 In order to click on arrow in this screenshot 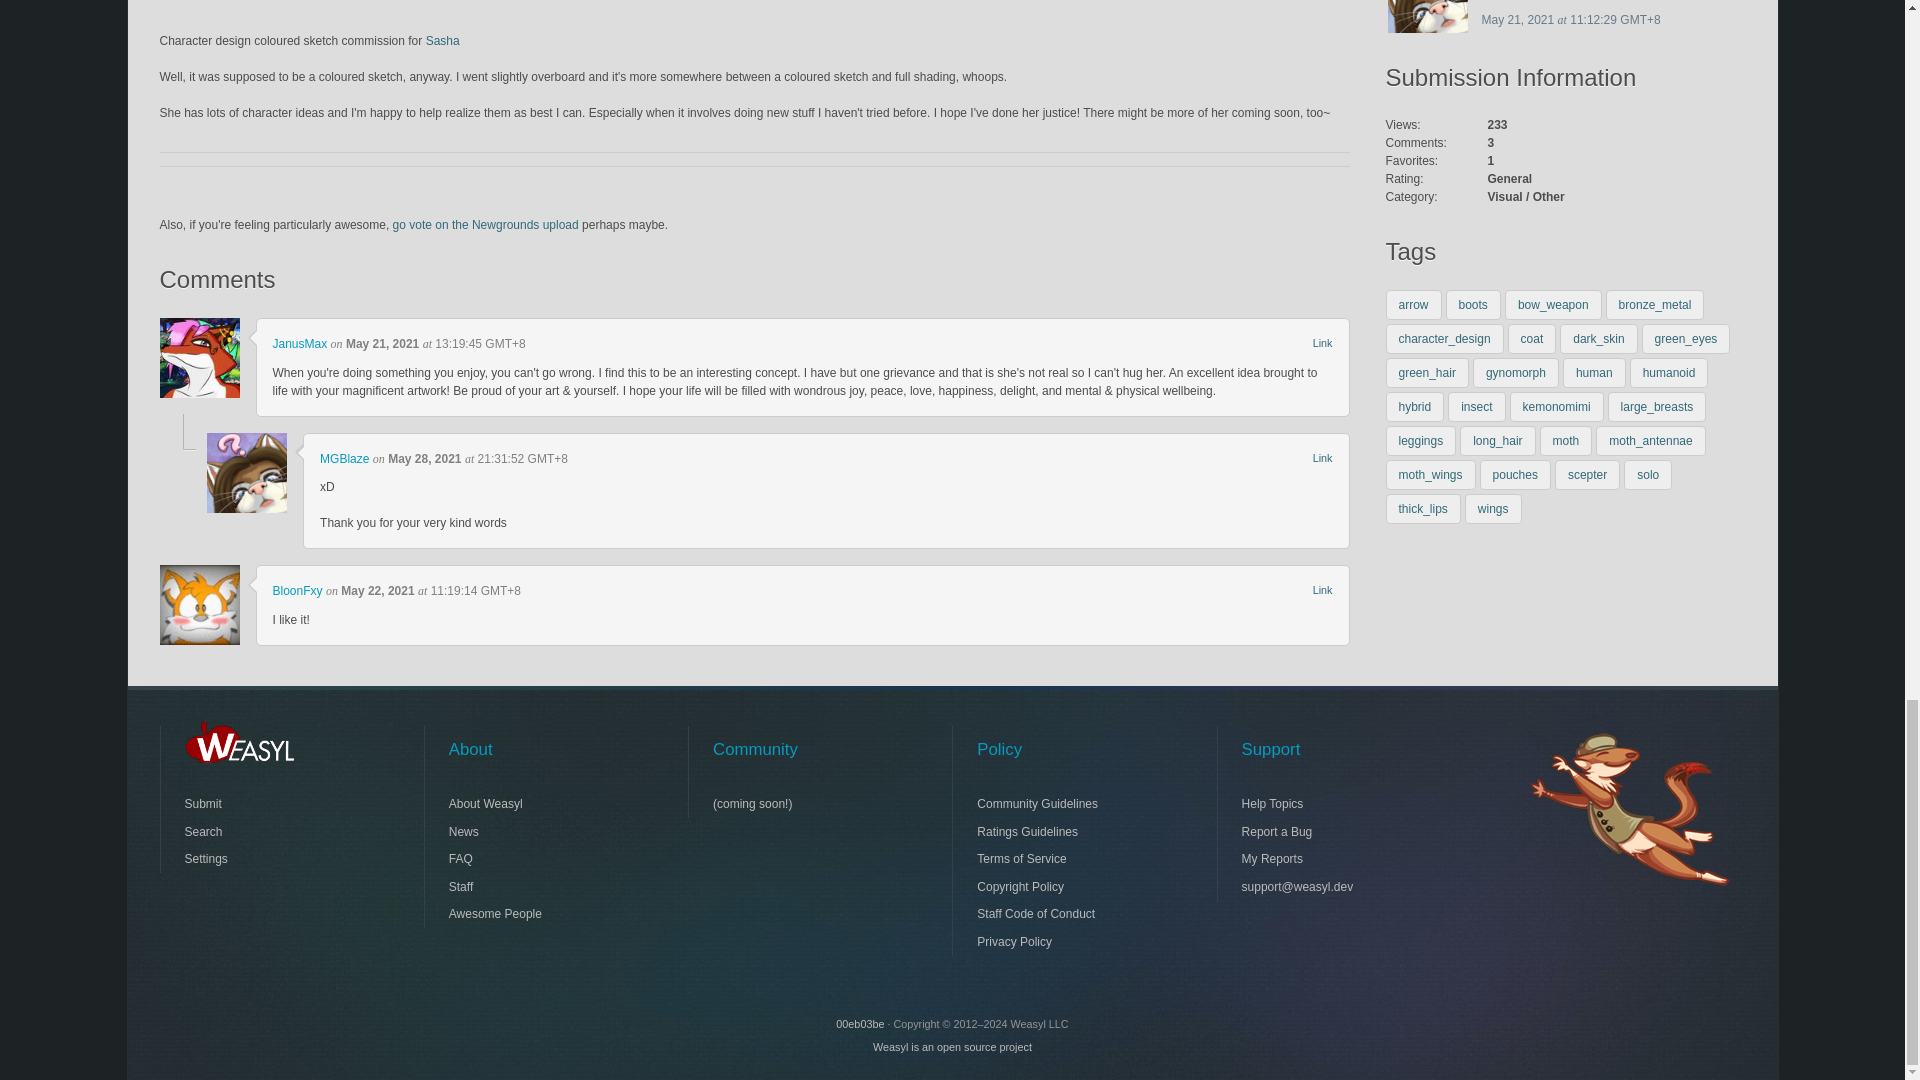, I will do `click(1414, 304)`.